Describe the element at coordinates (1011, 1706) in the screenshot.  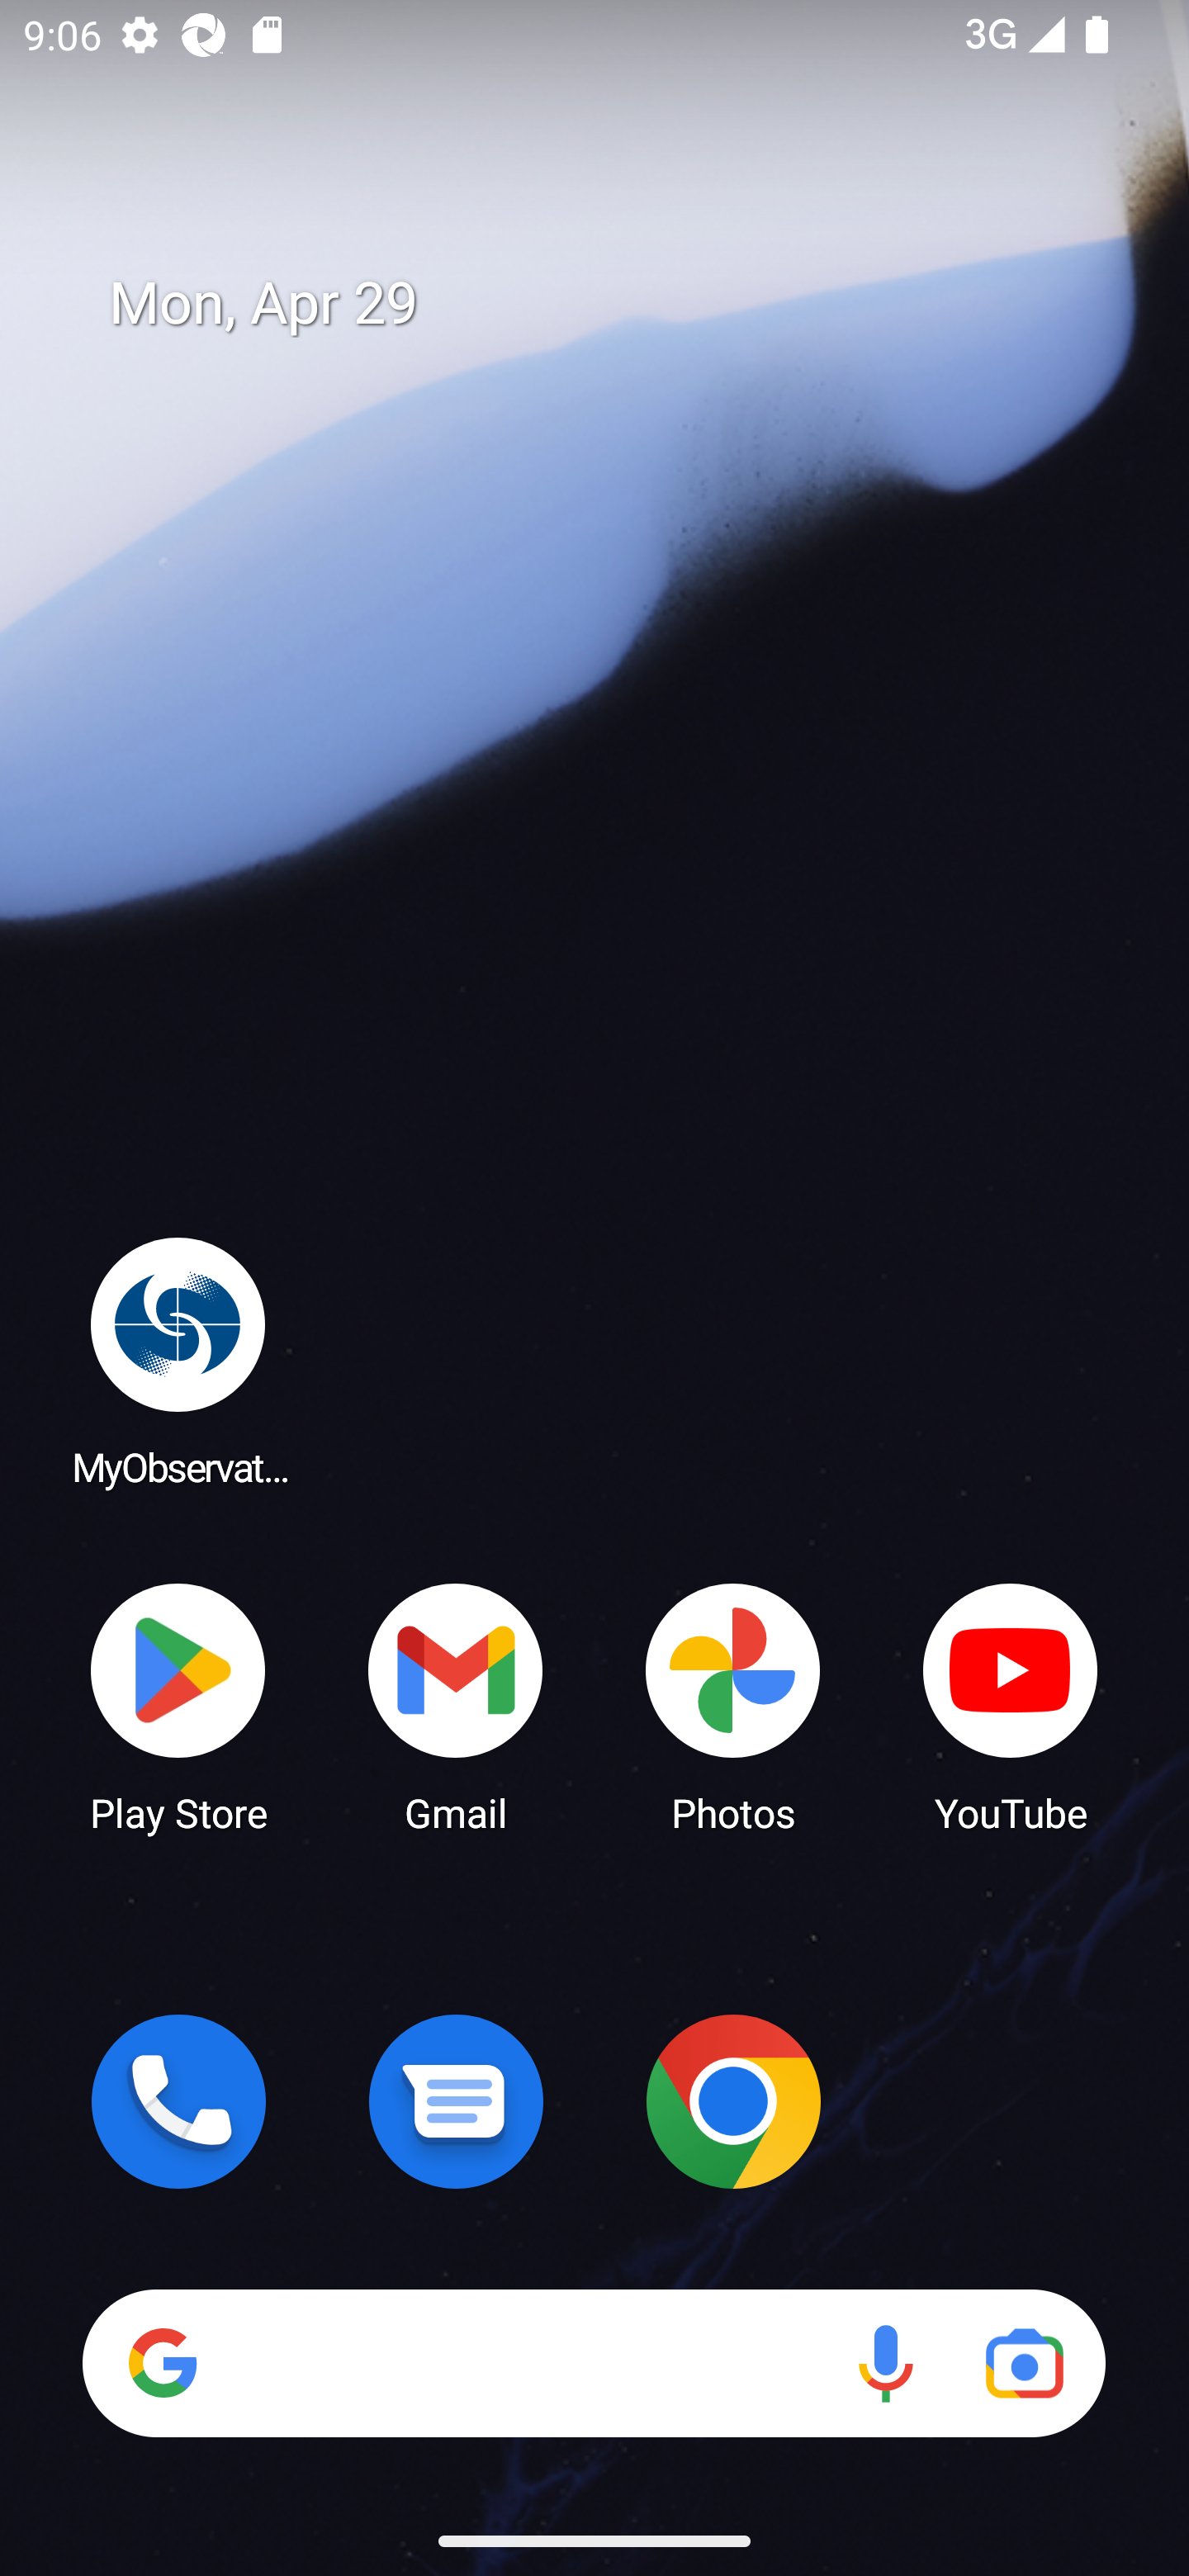
I see `YouTube` at that location.